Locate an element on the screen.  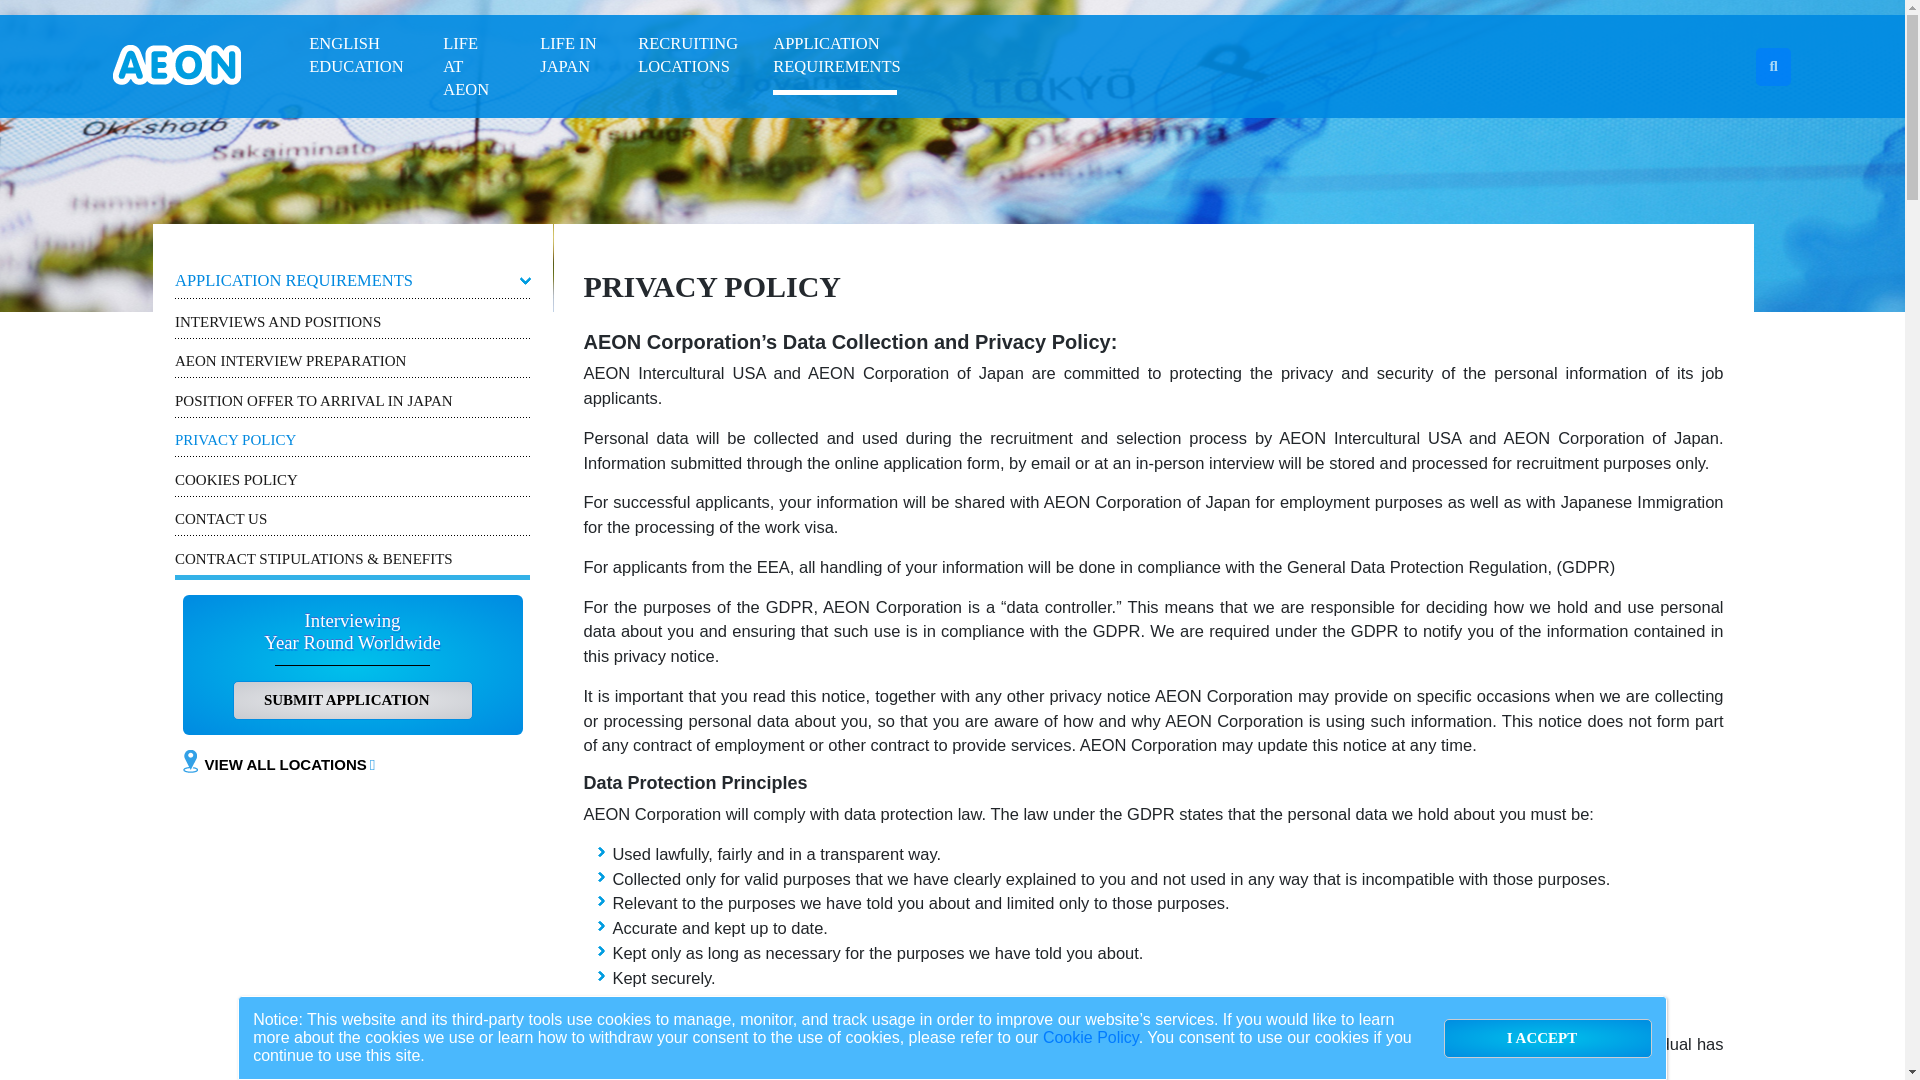
CONTACT US is located at coordinates (352, 518).